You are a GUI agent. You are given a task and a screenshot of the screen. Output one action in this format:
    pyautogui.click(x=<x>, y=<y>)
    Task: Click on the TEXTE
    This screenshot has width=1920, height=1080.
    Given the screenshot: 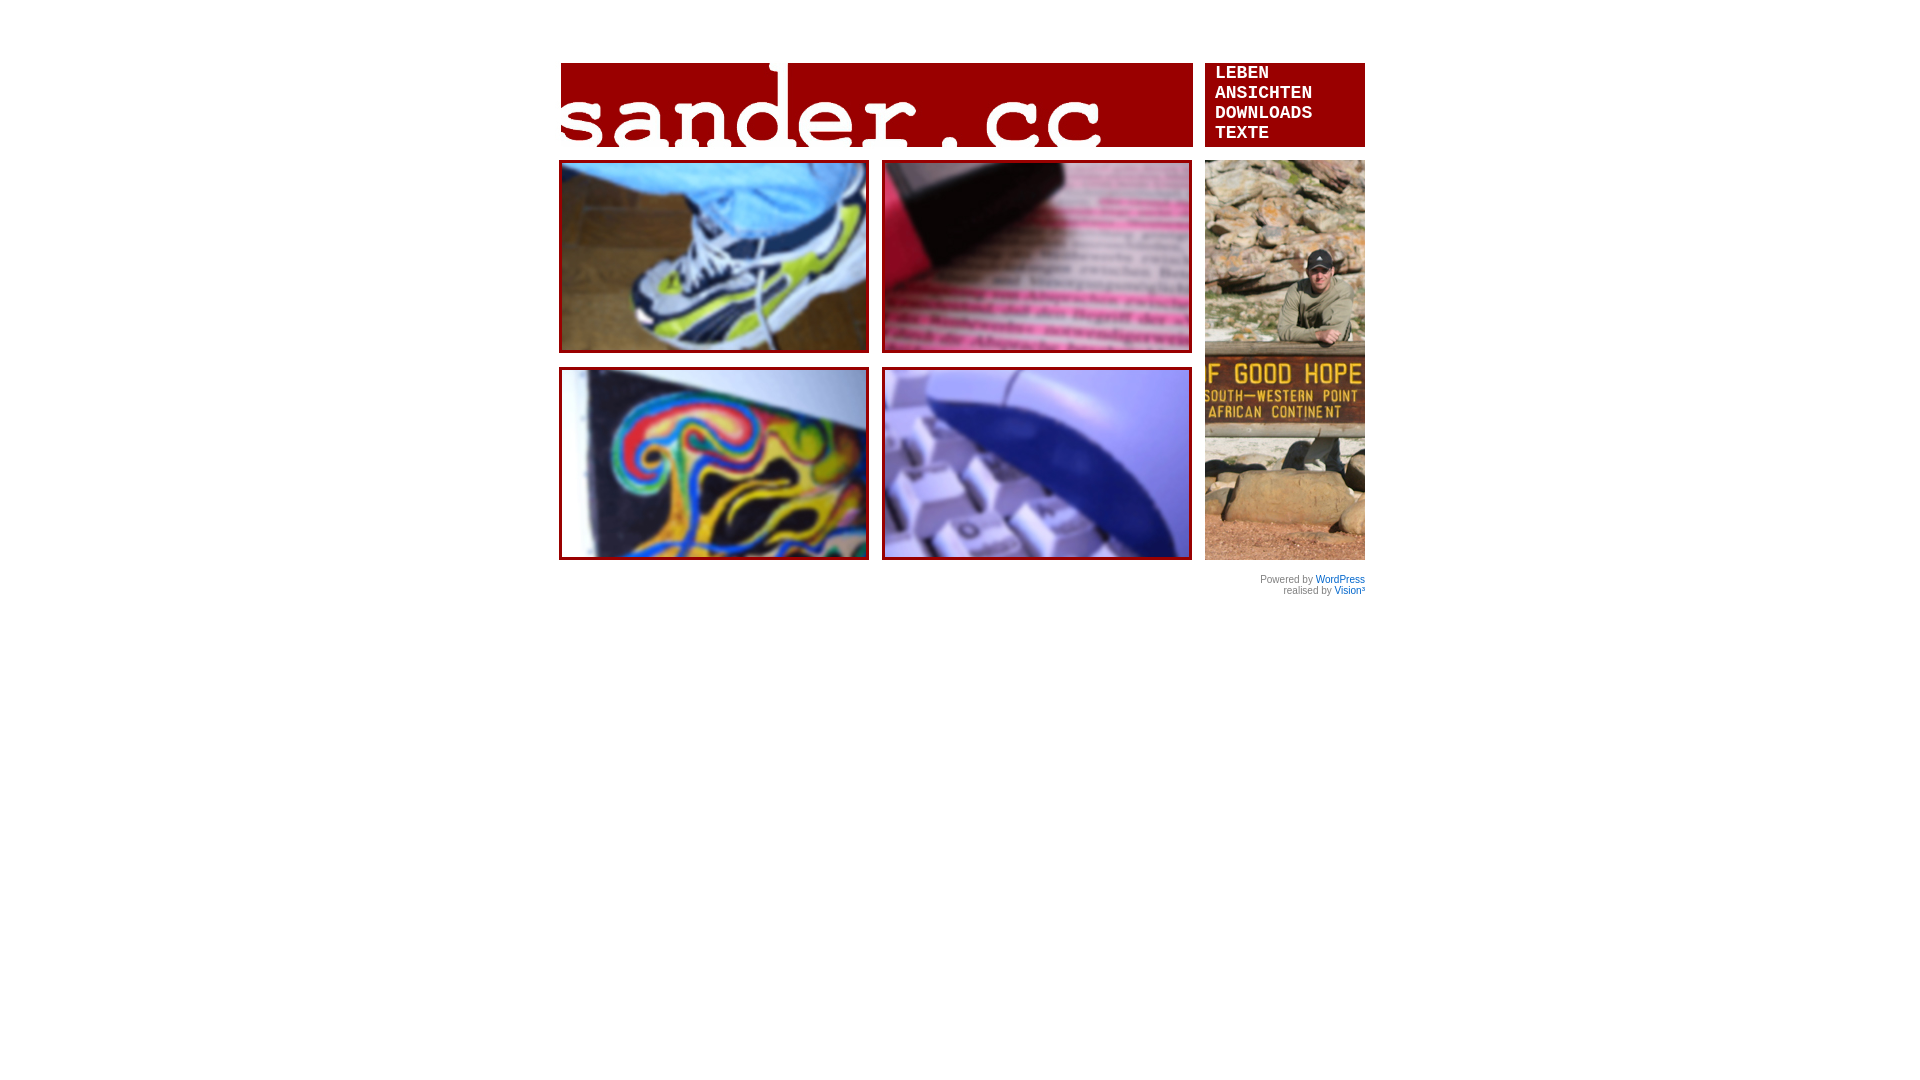 What is the action you would take?
    pyautogui.click(x=1242, y=133)
    